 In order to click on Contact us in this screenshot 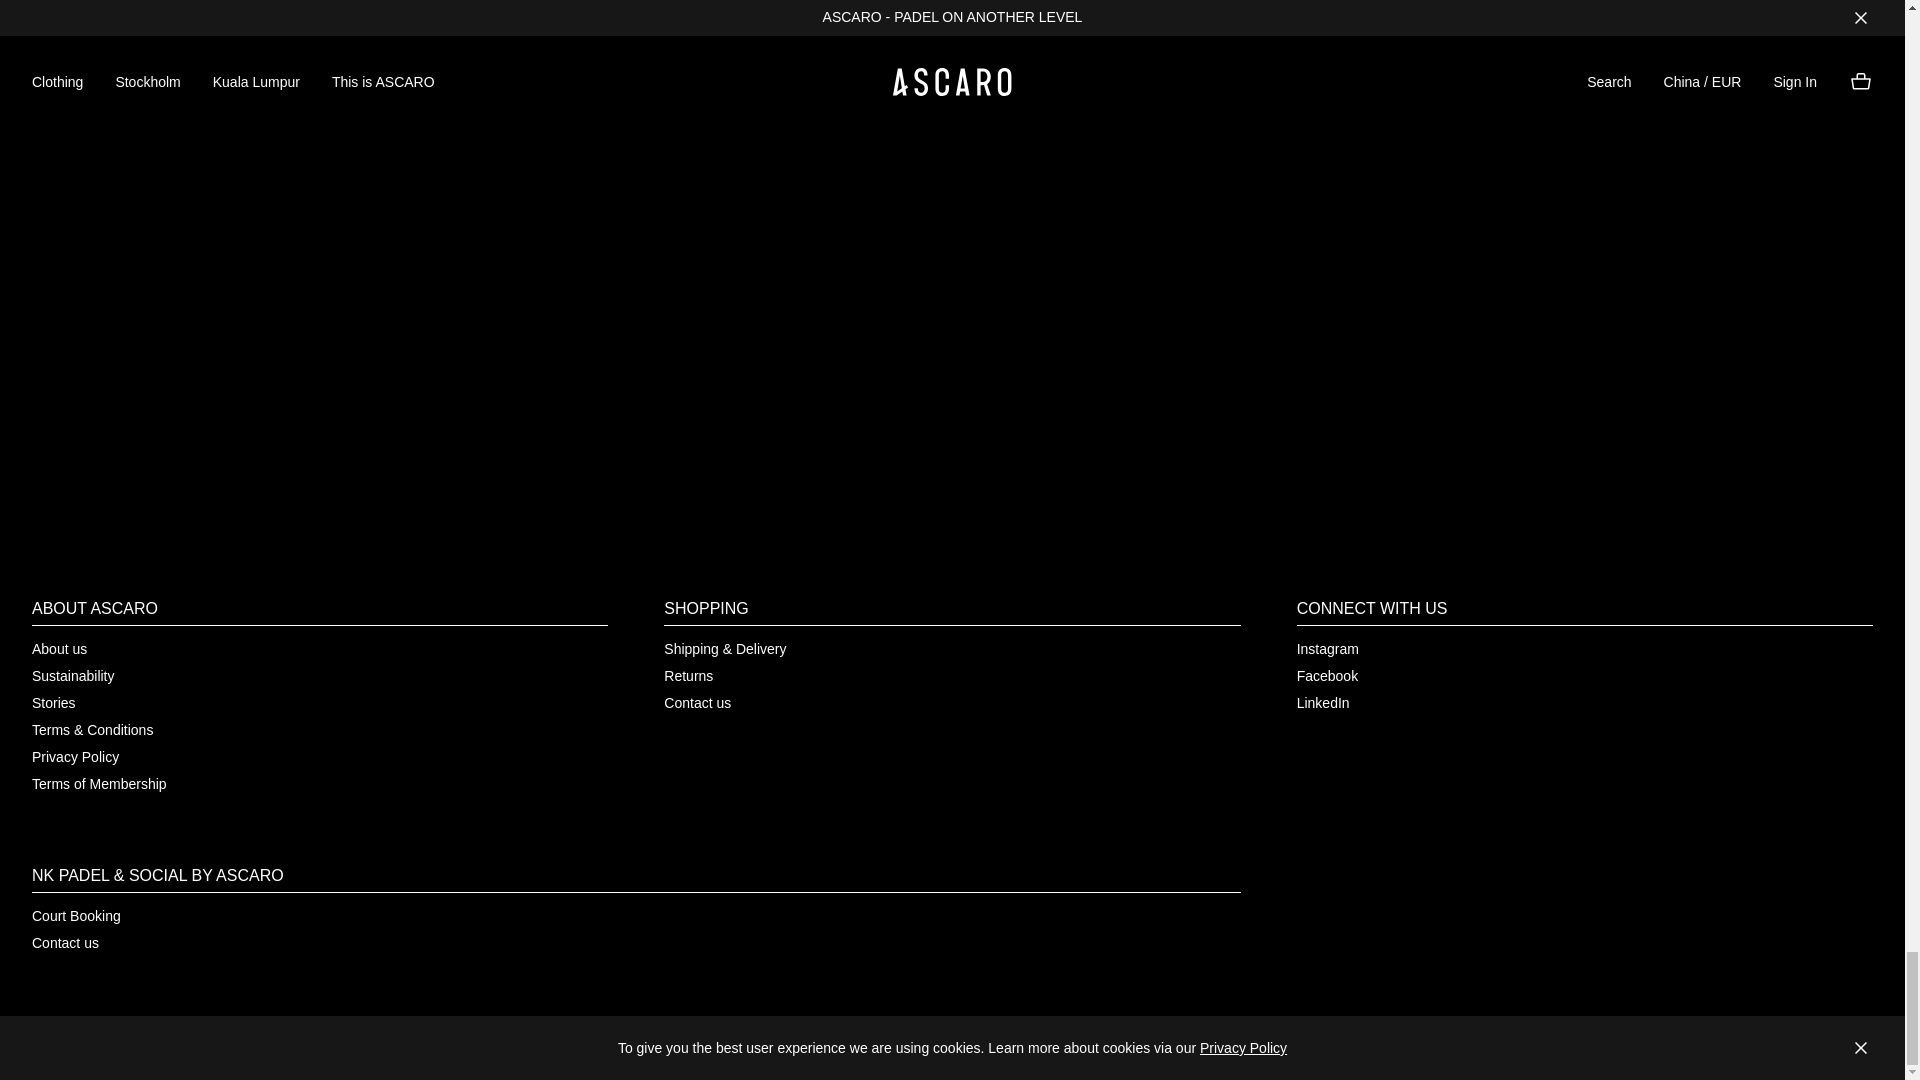, I will do `click(698, 704)`.